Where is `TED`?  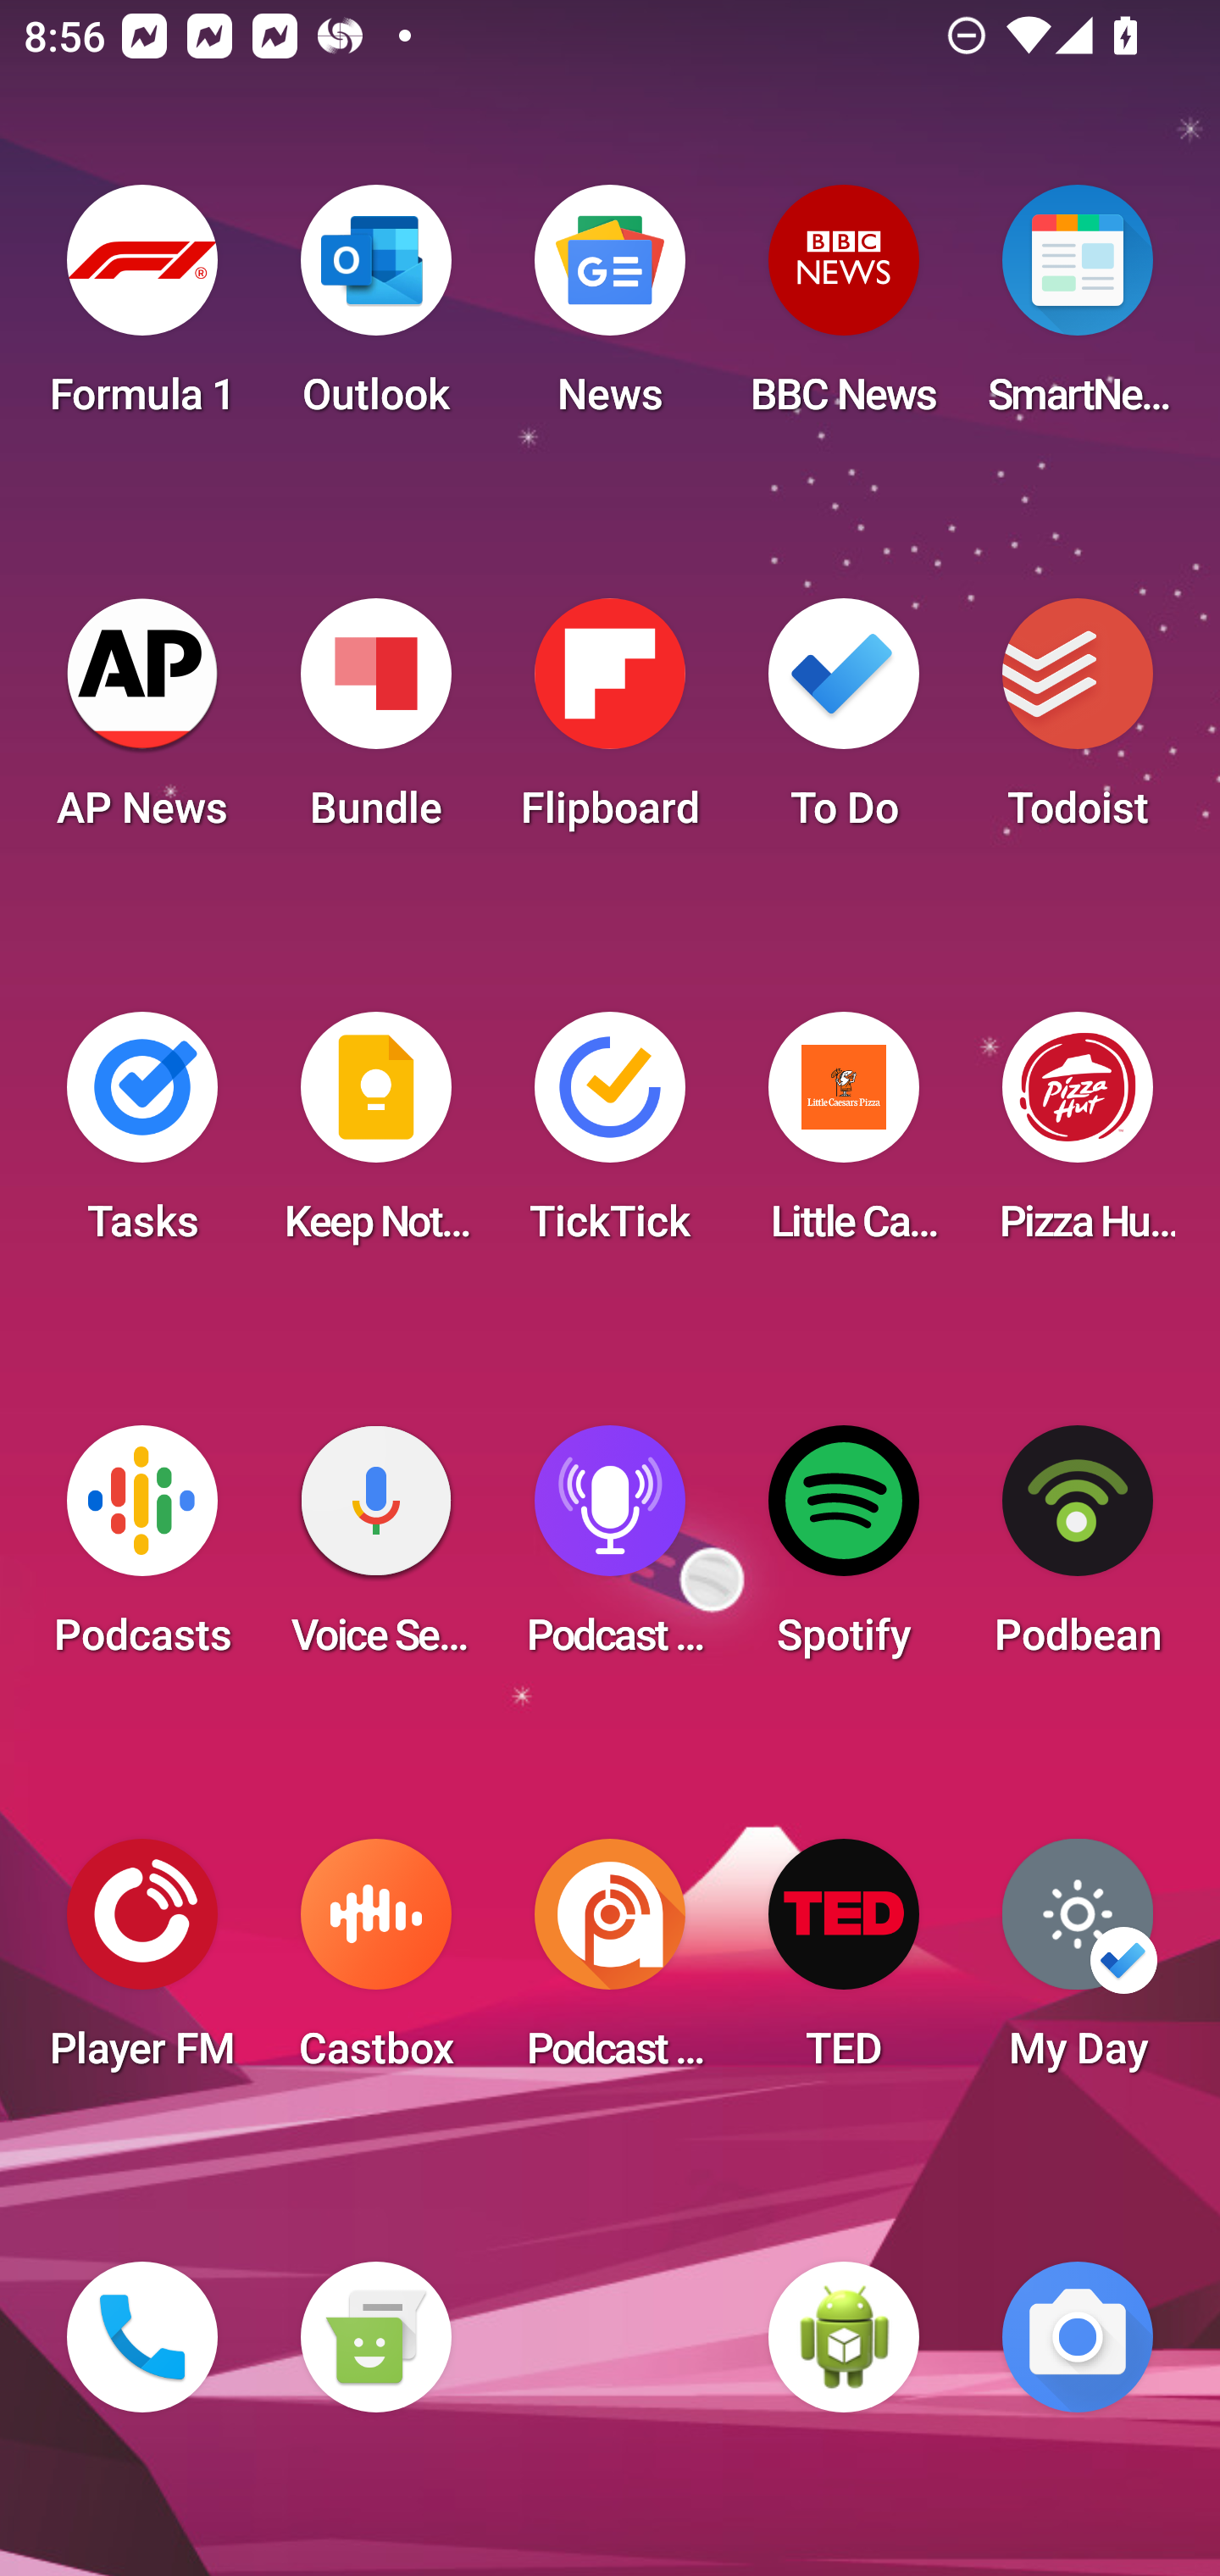 TED is located at coordinates (844, 1964).